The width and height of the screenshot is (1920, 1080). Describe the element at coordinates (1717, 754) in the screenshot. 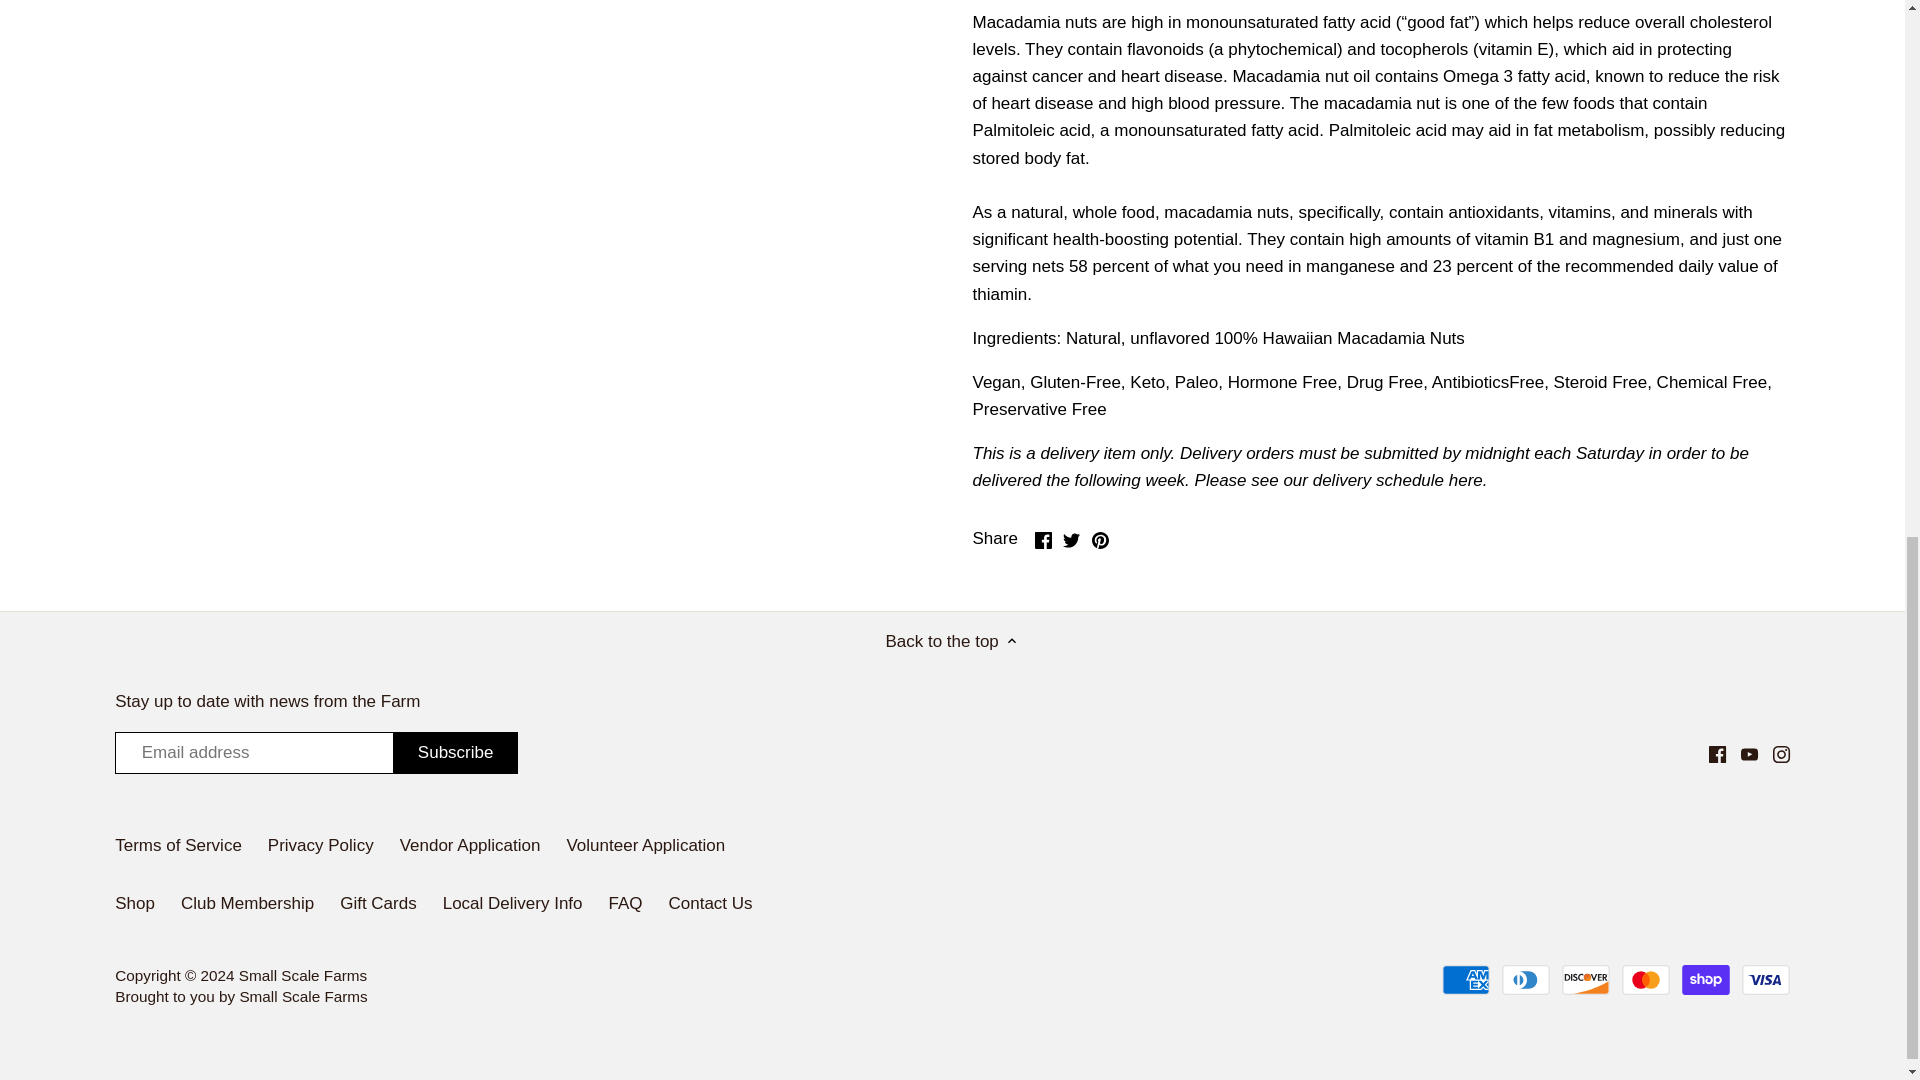

I see `Facebook` at that location.